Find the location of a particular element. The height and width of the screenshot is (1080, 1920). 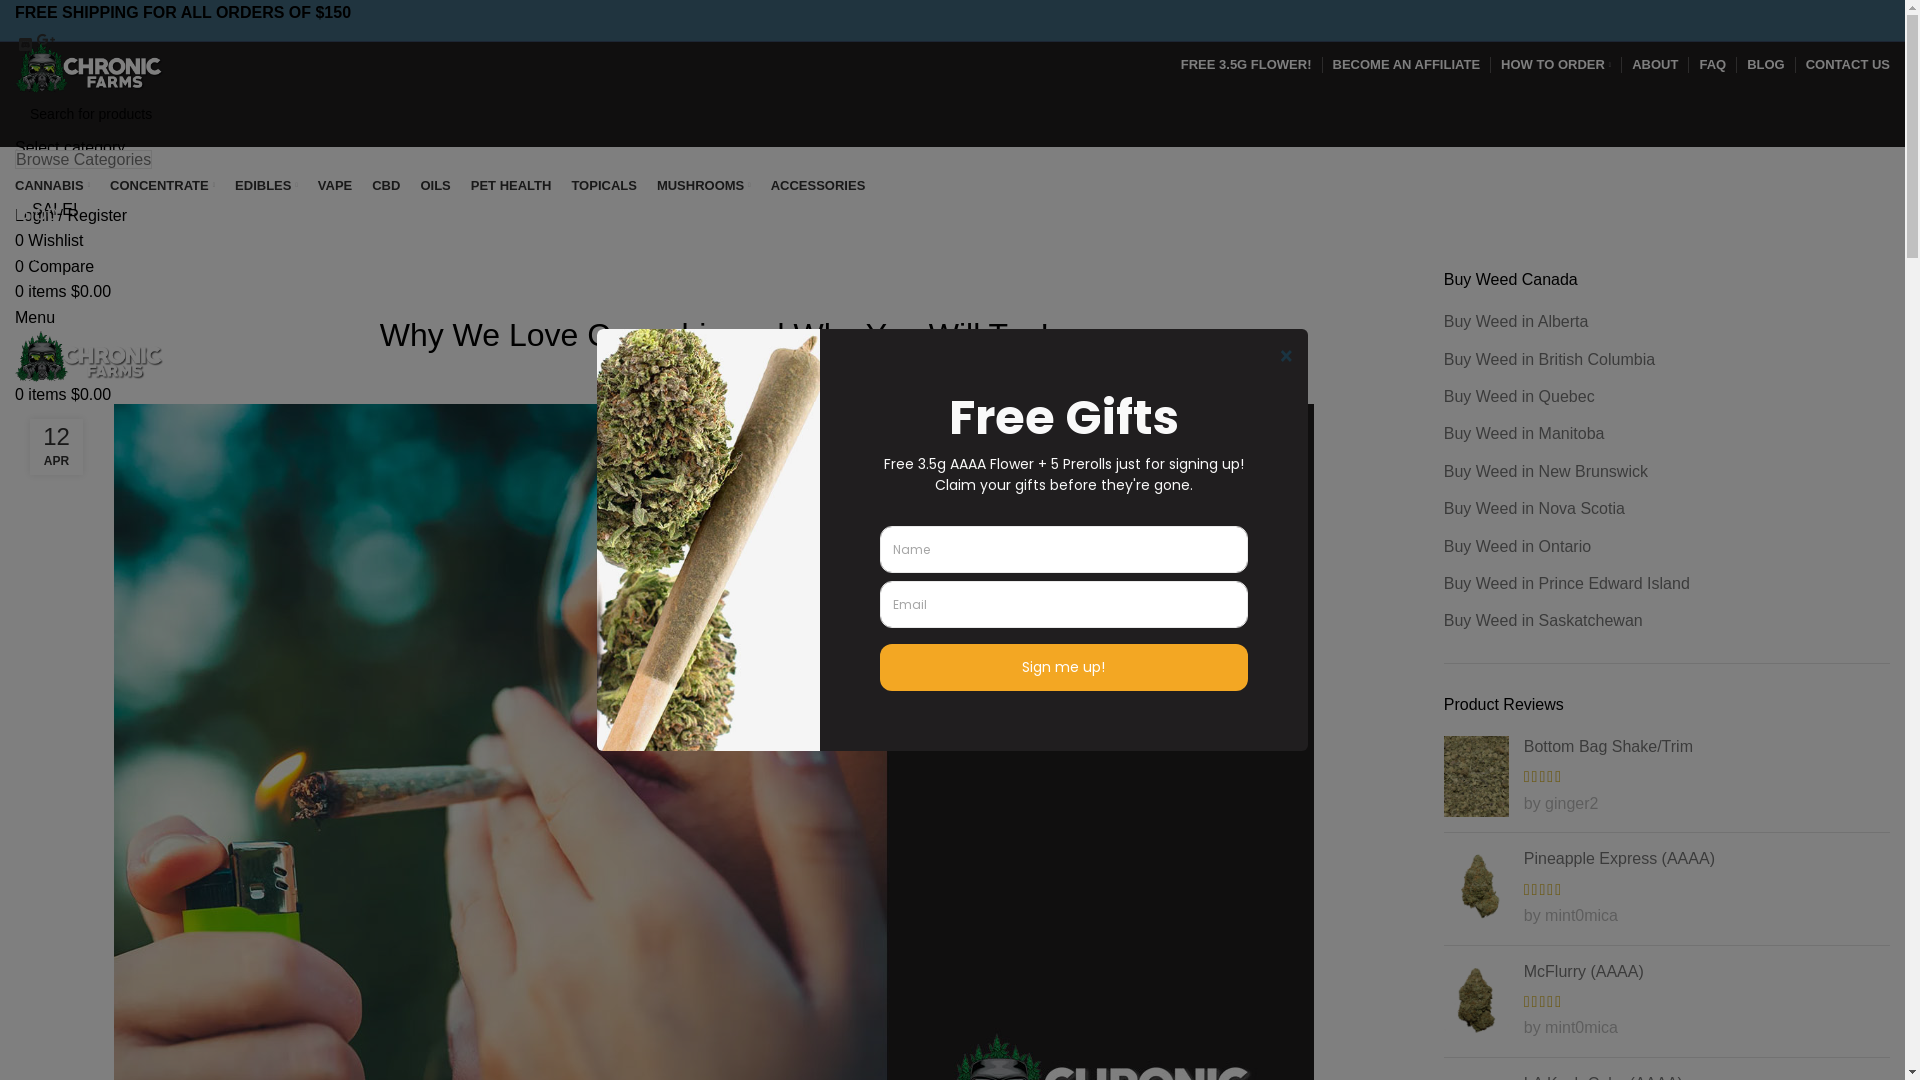

EDIBLES is located at coordinates (266, 186).